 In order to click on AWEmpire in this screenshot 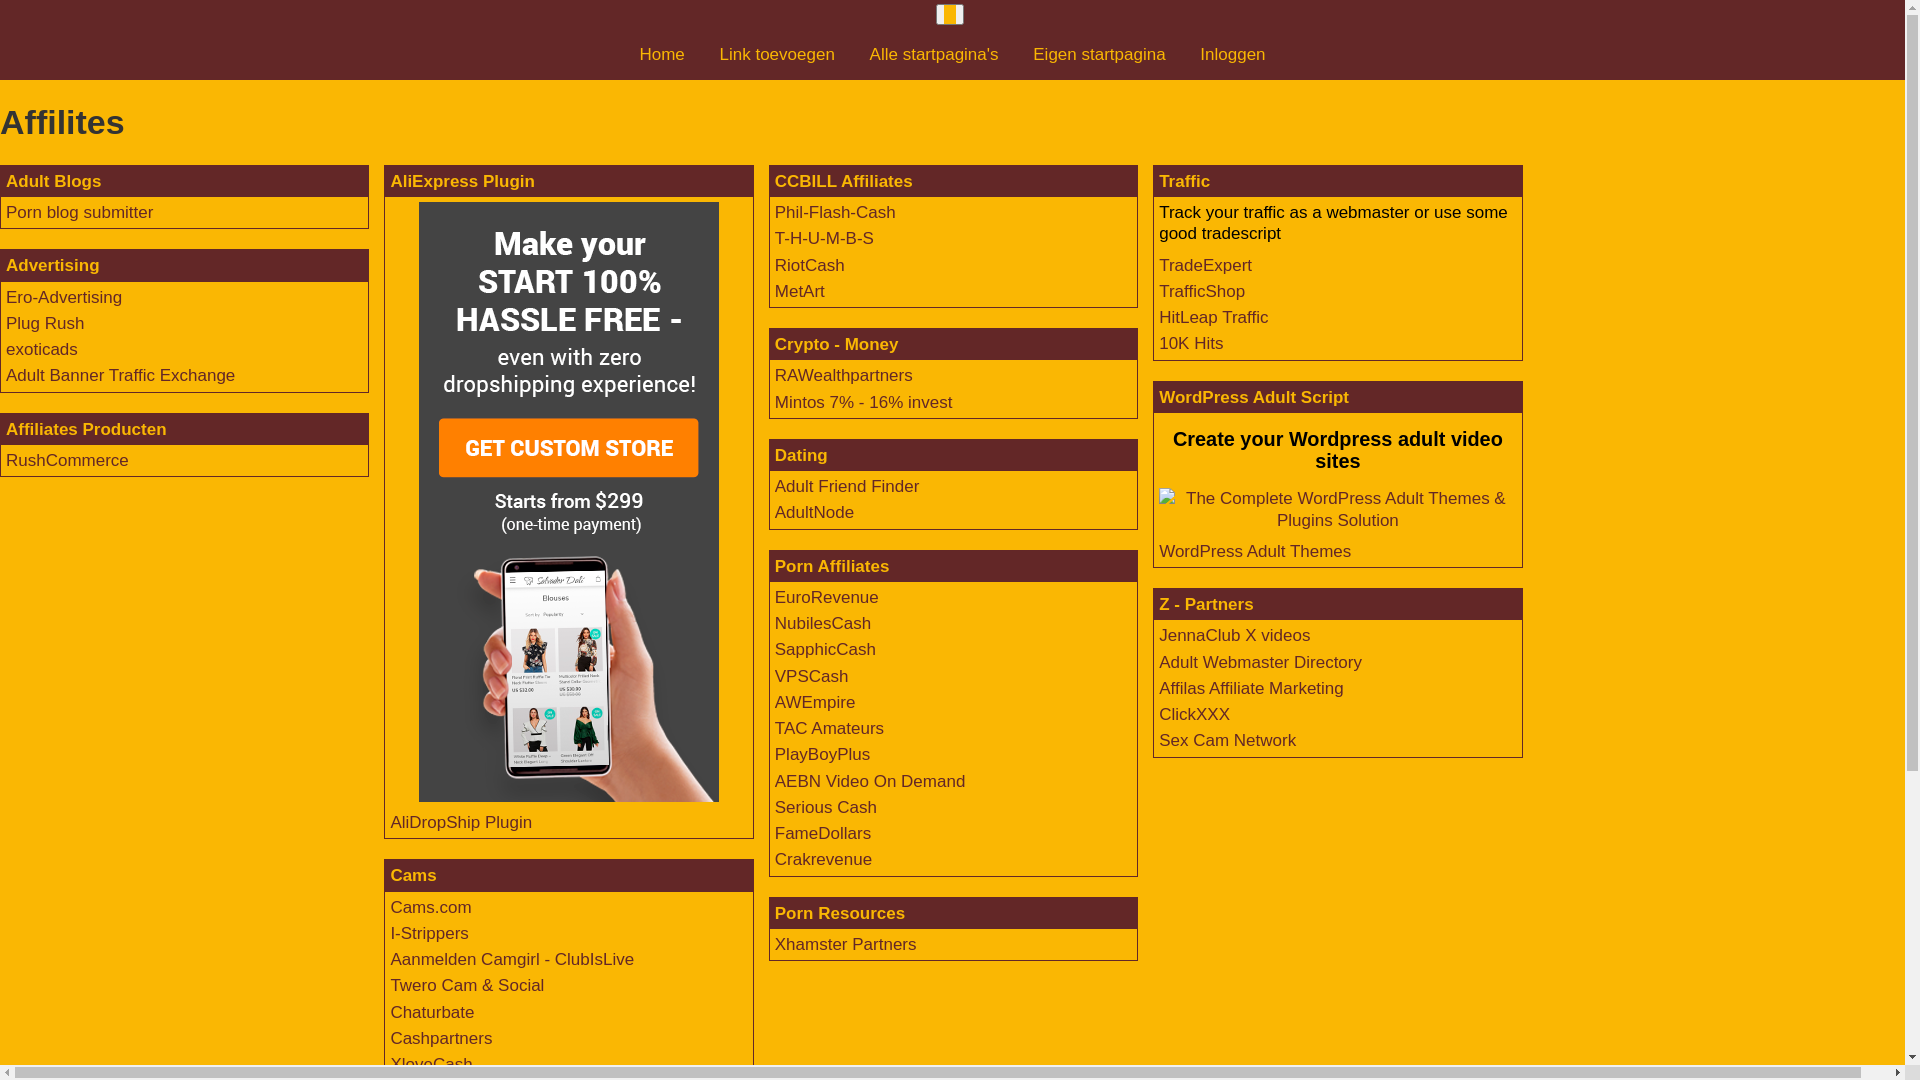, I will do `click(816, 702)`.